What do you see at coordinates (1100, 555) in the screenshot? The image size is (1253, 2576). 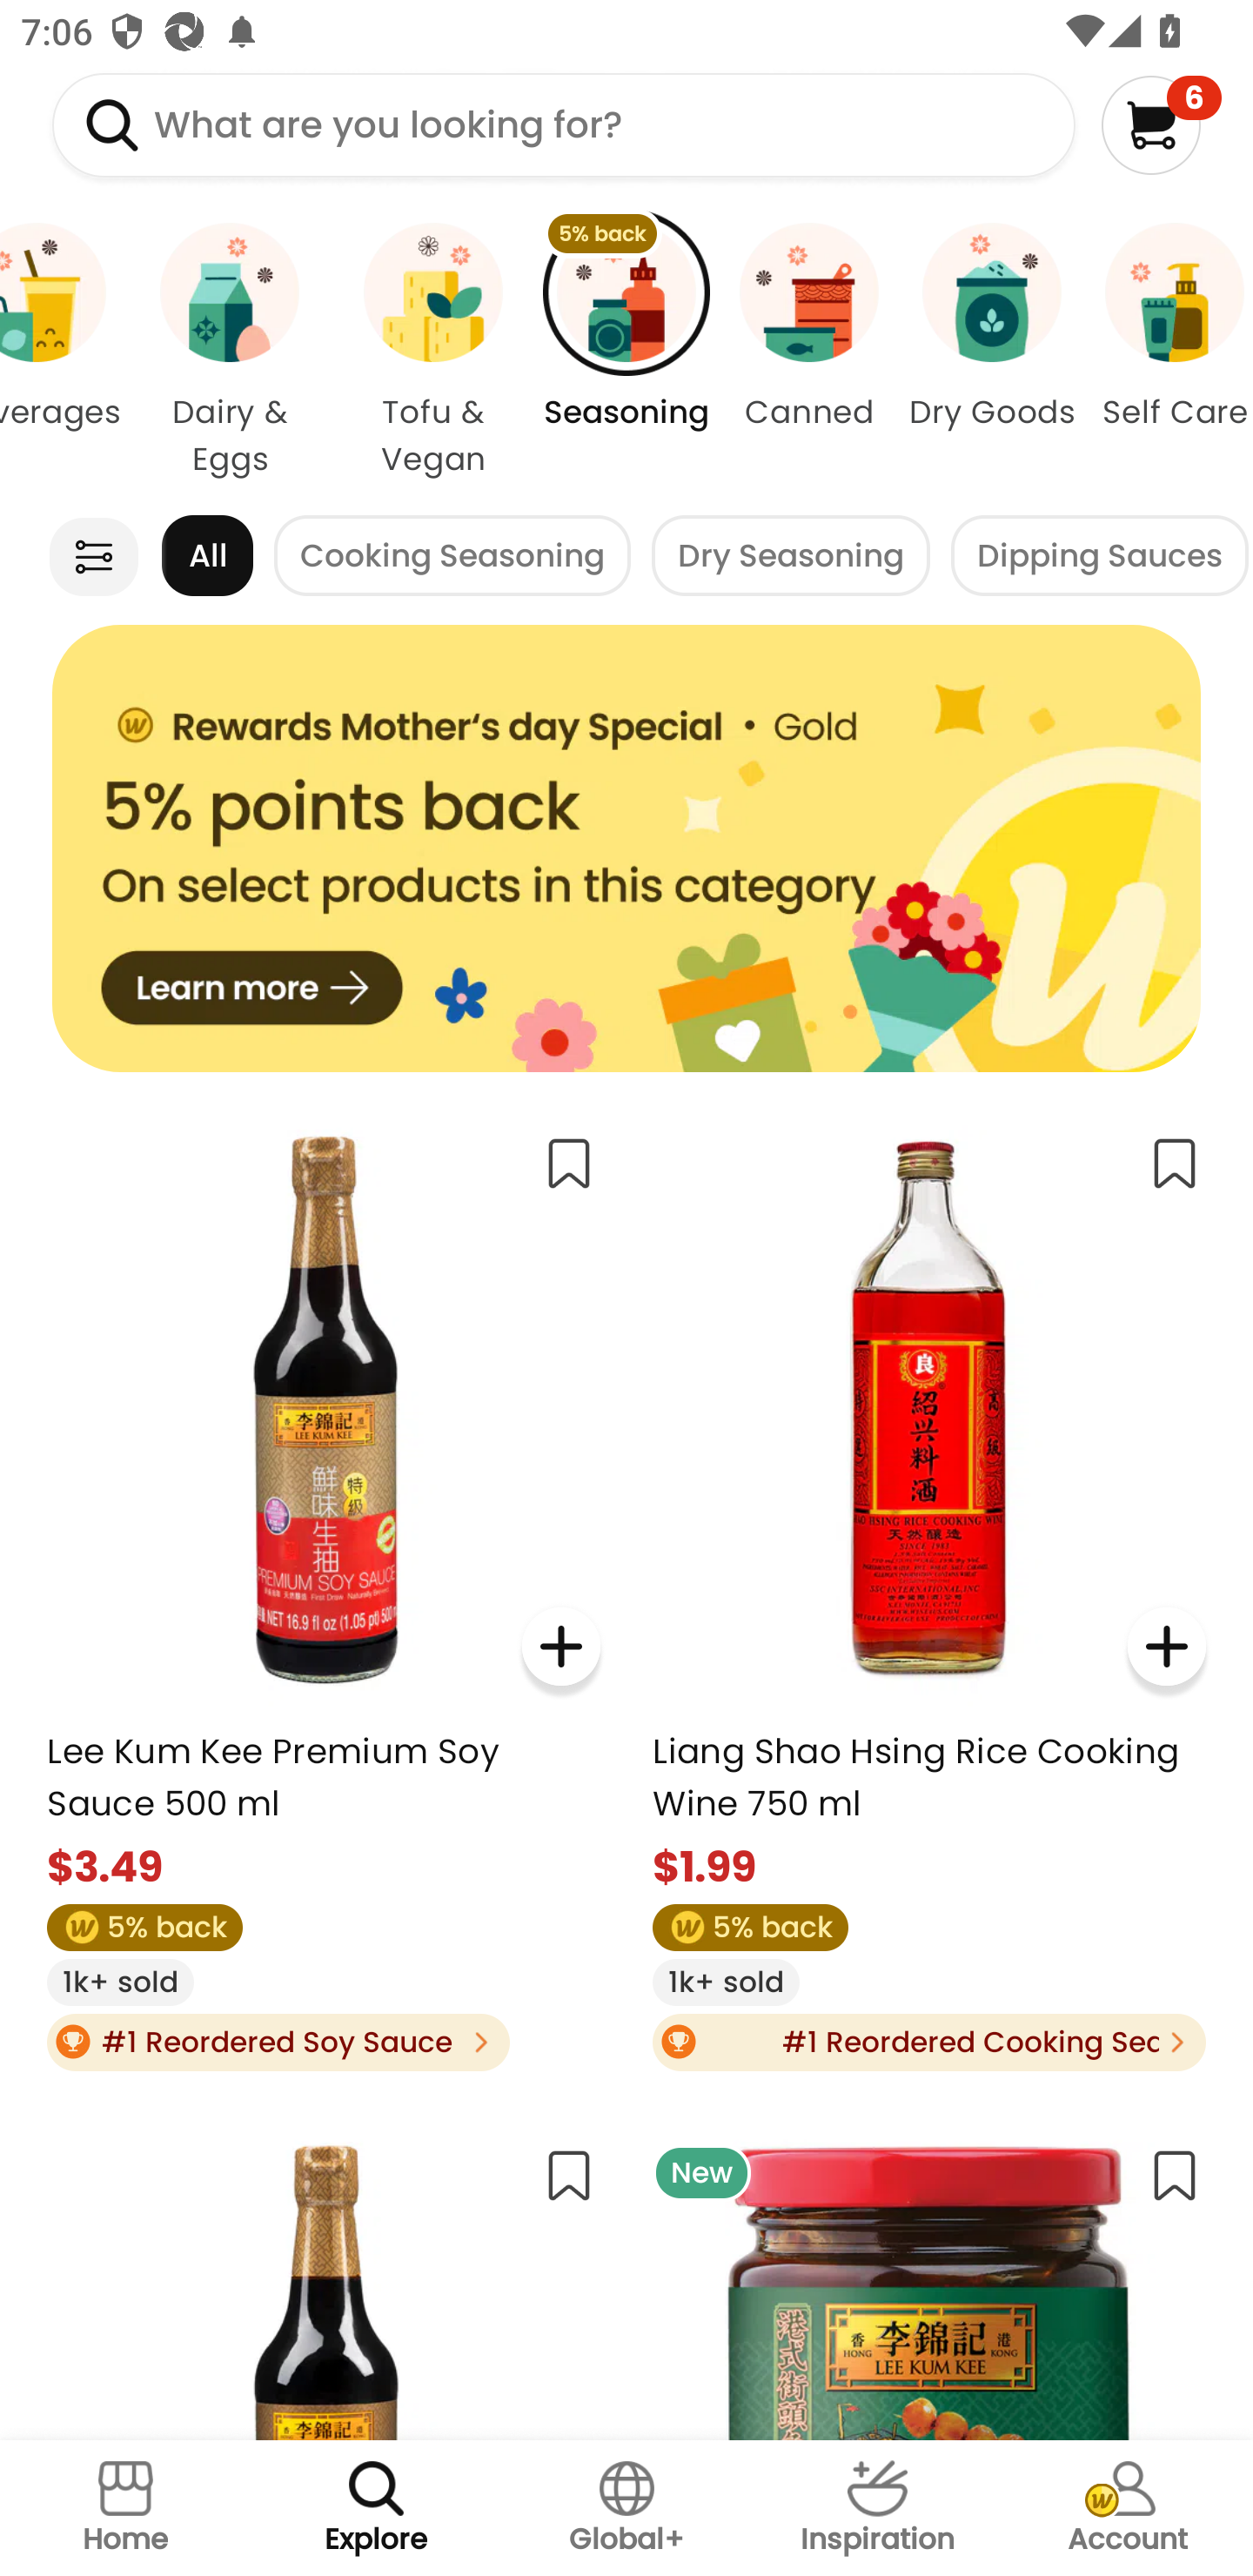 I see `Dipping Sauces` at bounding box center [1100, 555].